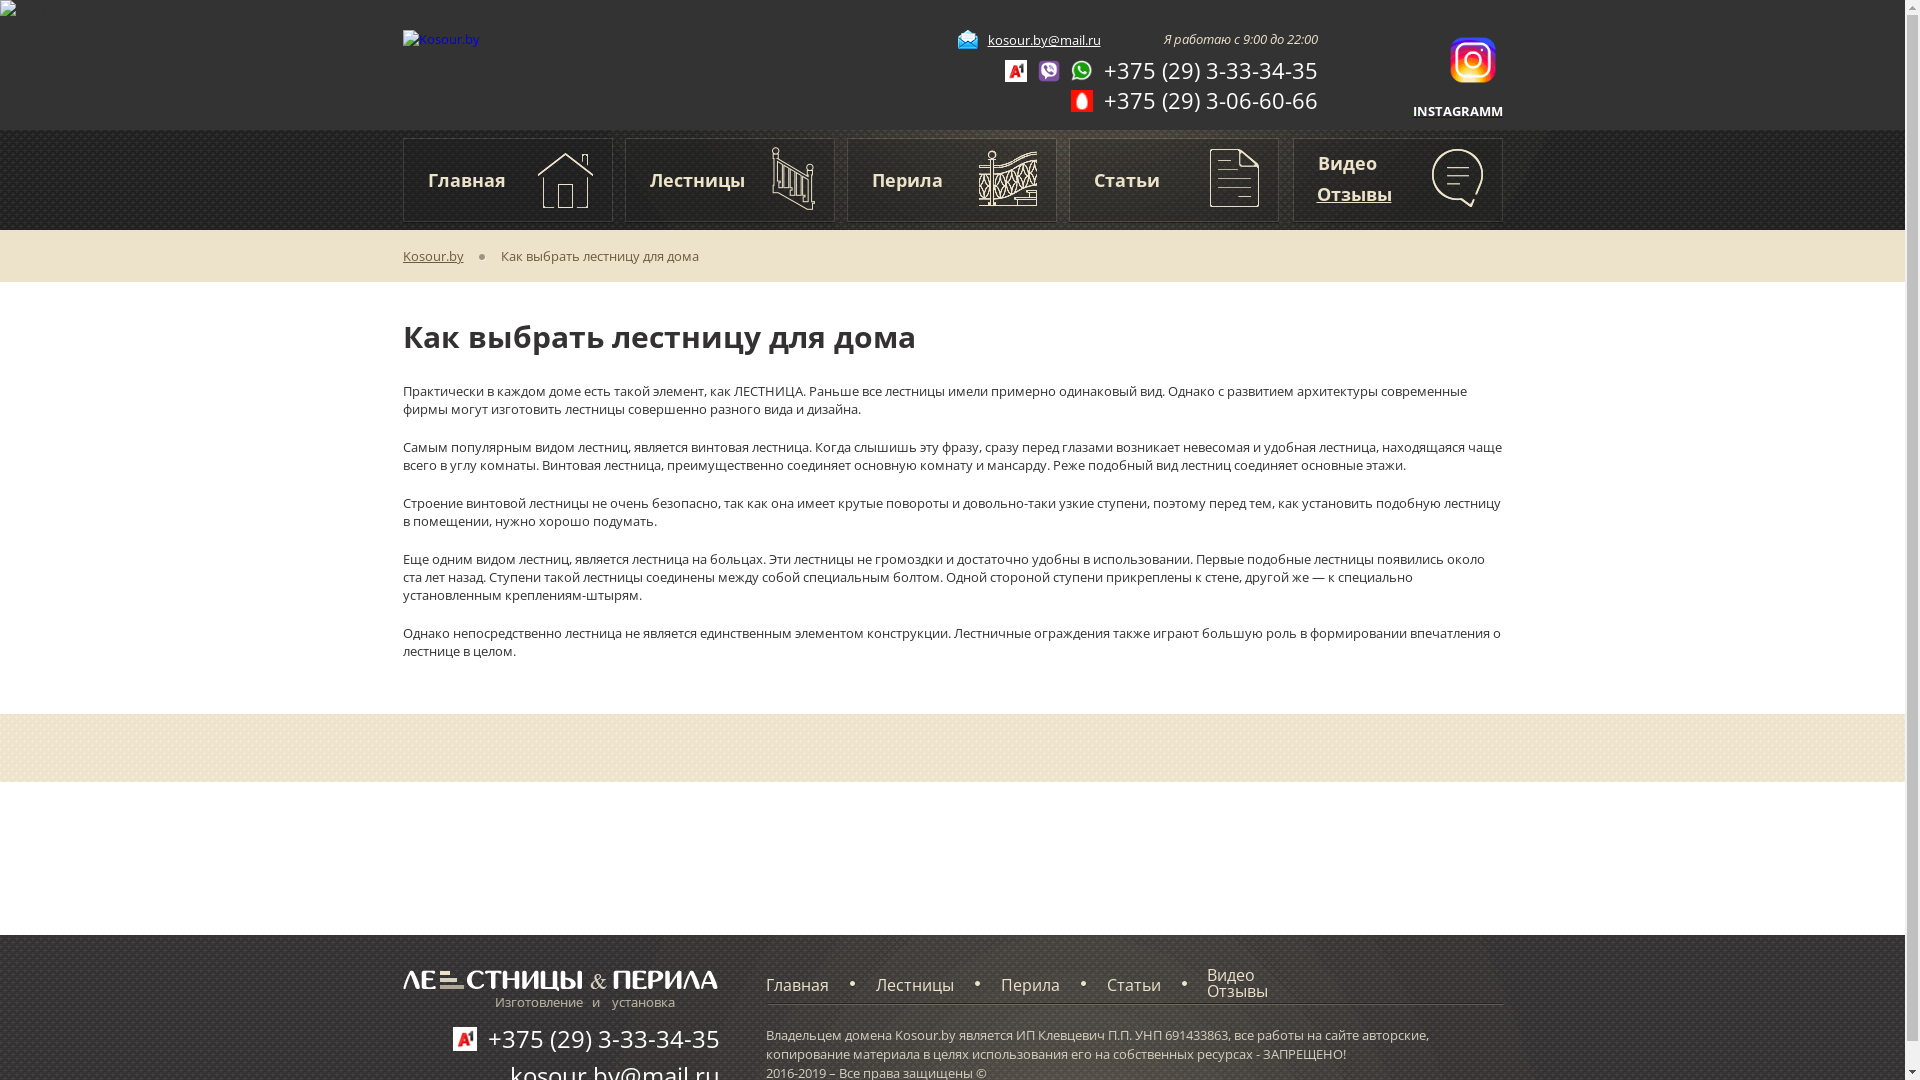 Image resolution: width=1920 pixels, height=1080 pixels. Describe the element at coordinates (1194, 103) in the screenshot. I see `+375 (29) 3-06-60-66` at that location.